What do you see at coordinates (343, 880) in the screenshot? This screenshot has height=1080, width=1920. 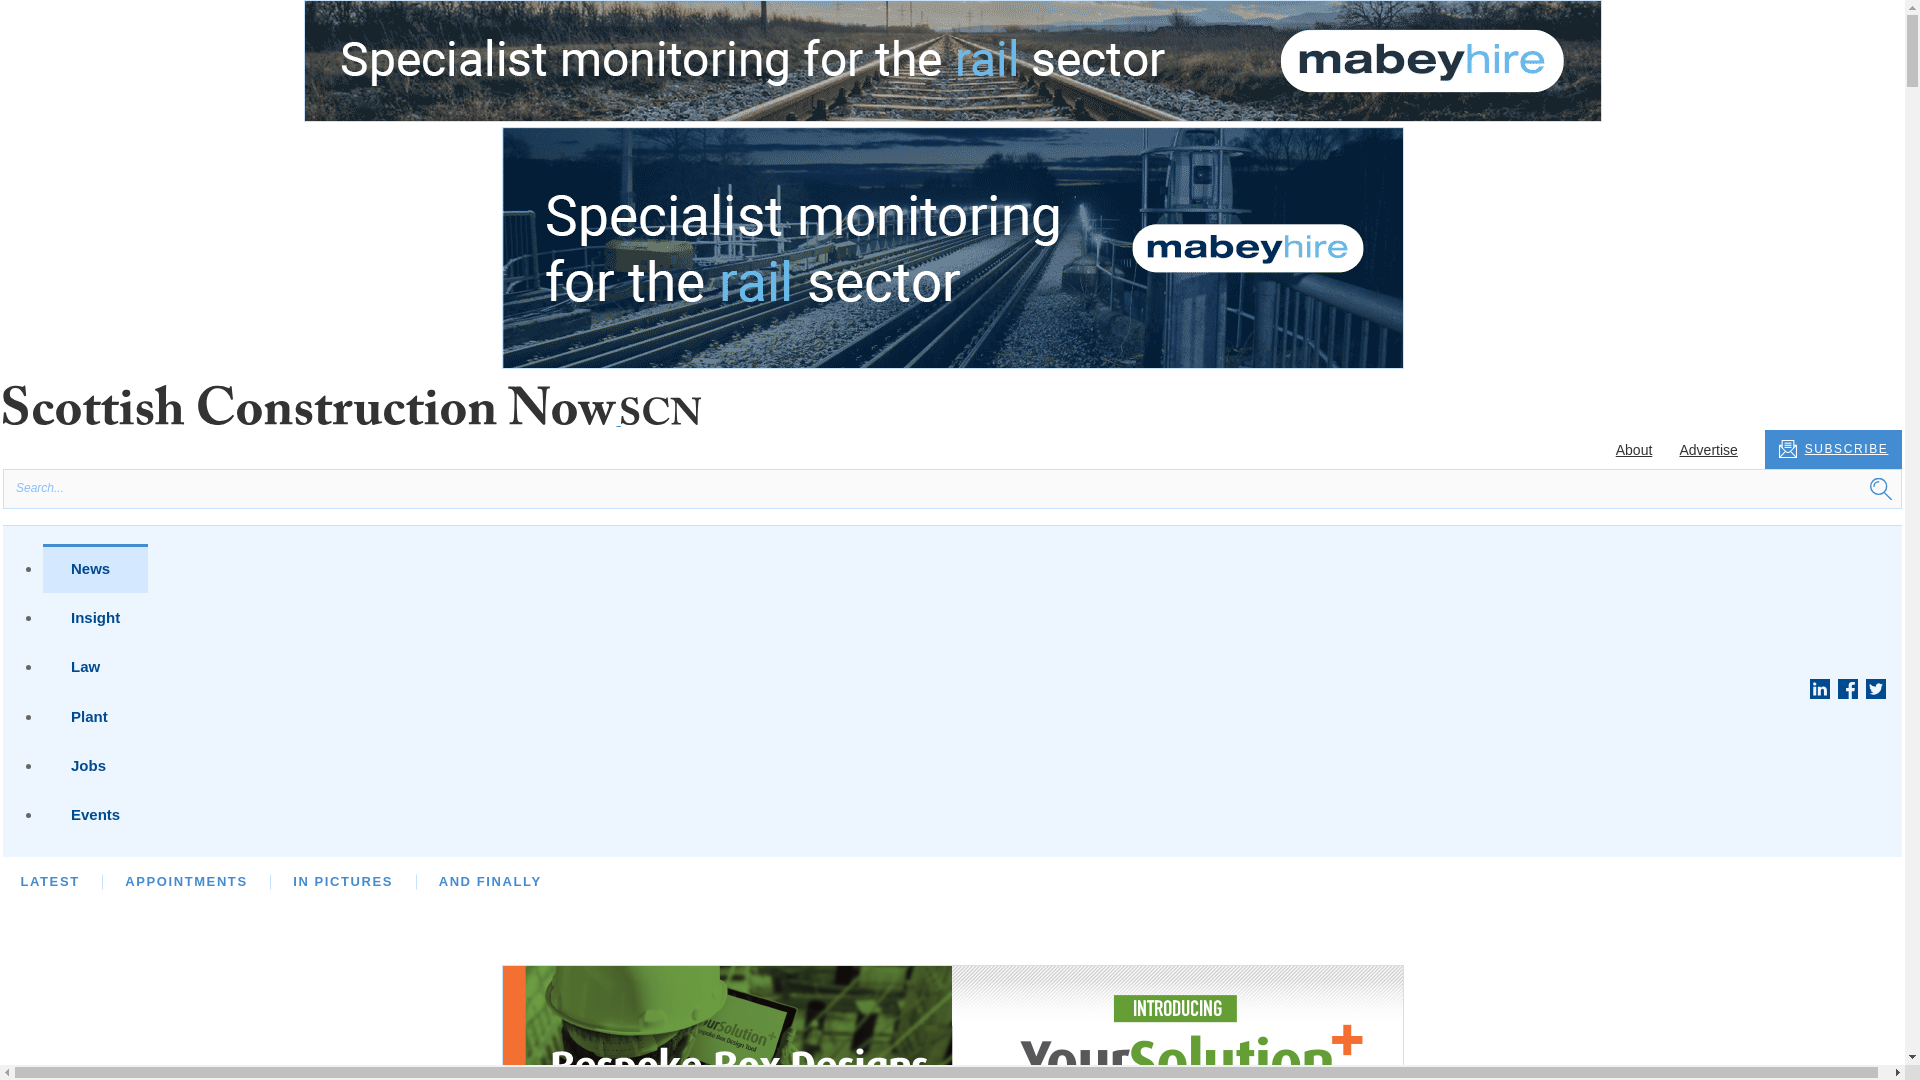 I see `IN PICTURES` at bounding box center [343, 880].